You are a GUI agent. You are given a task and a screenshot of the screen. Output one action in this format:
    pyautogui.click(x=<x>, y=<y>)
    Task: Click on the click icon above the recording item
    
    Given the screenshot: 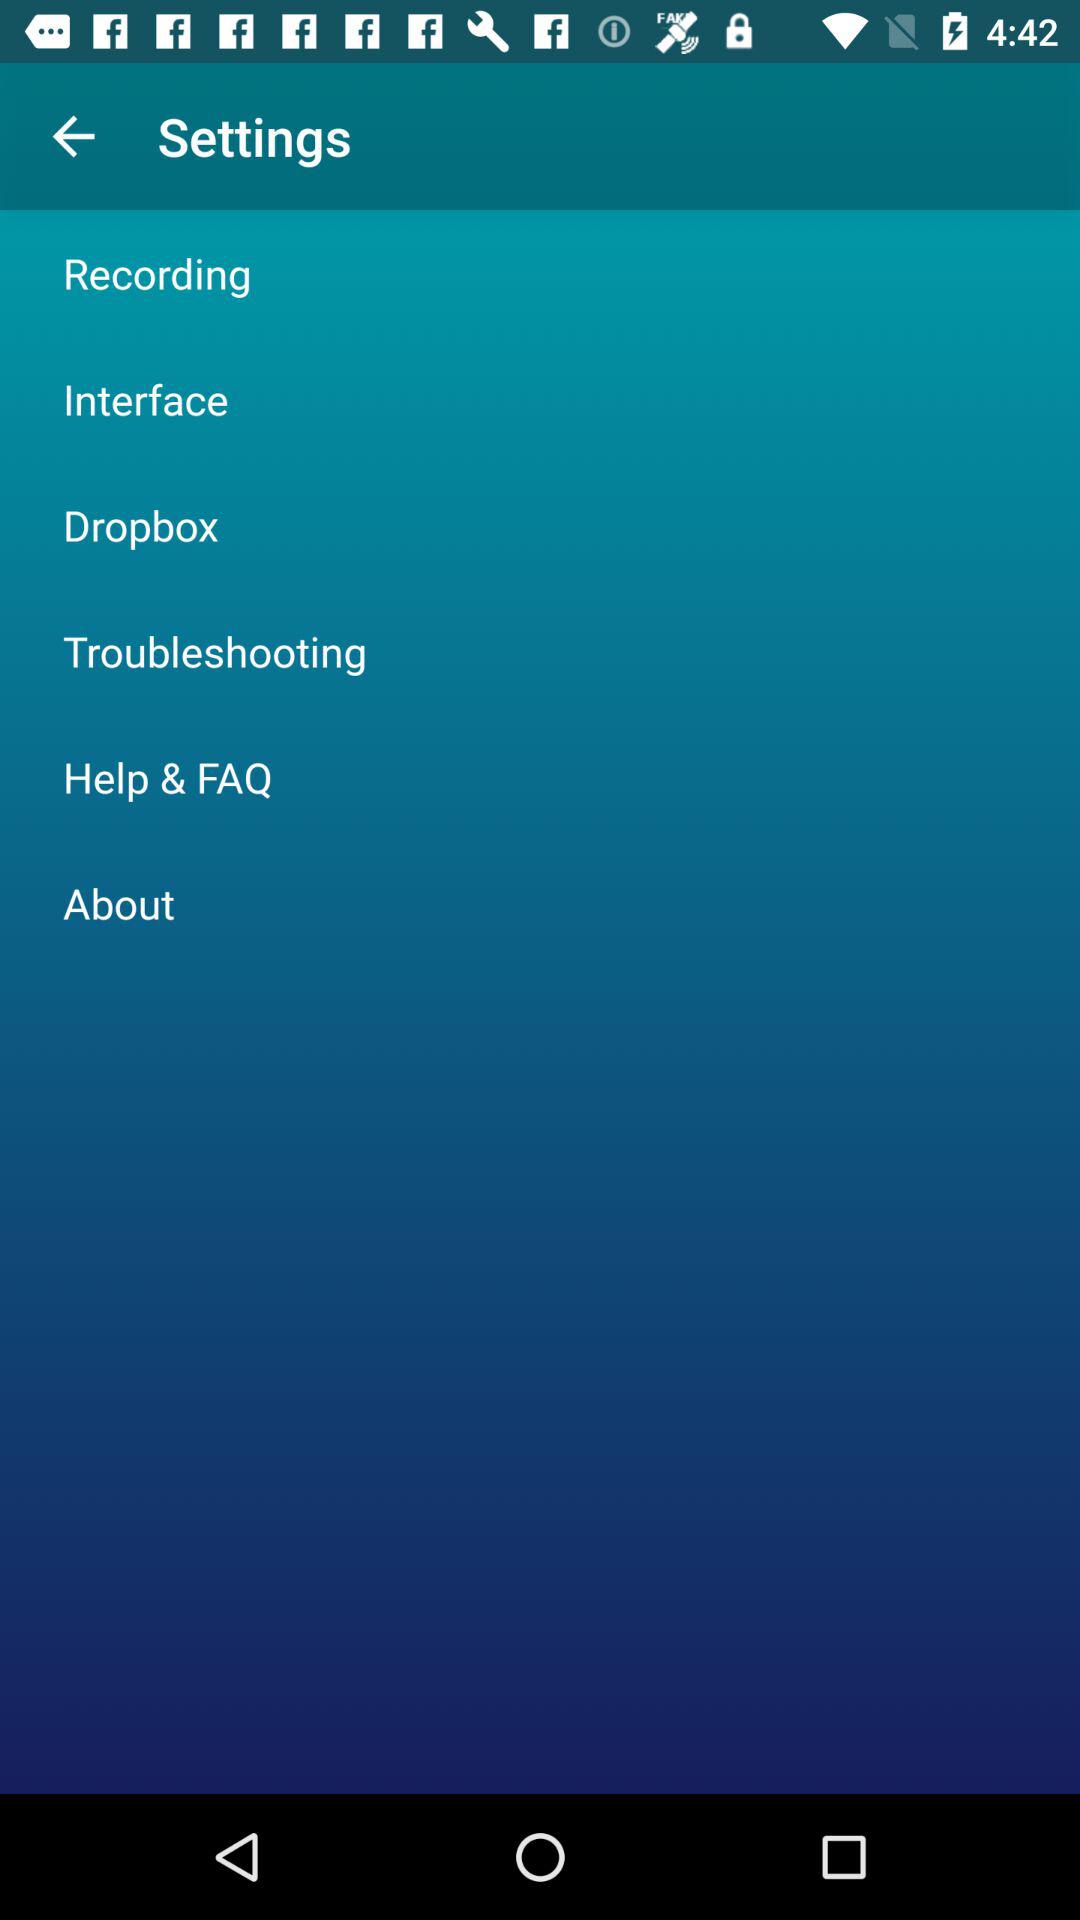 What is the action you would take?
    pyautogui.click(x=73, y=136)
    